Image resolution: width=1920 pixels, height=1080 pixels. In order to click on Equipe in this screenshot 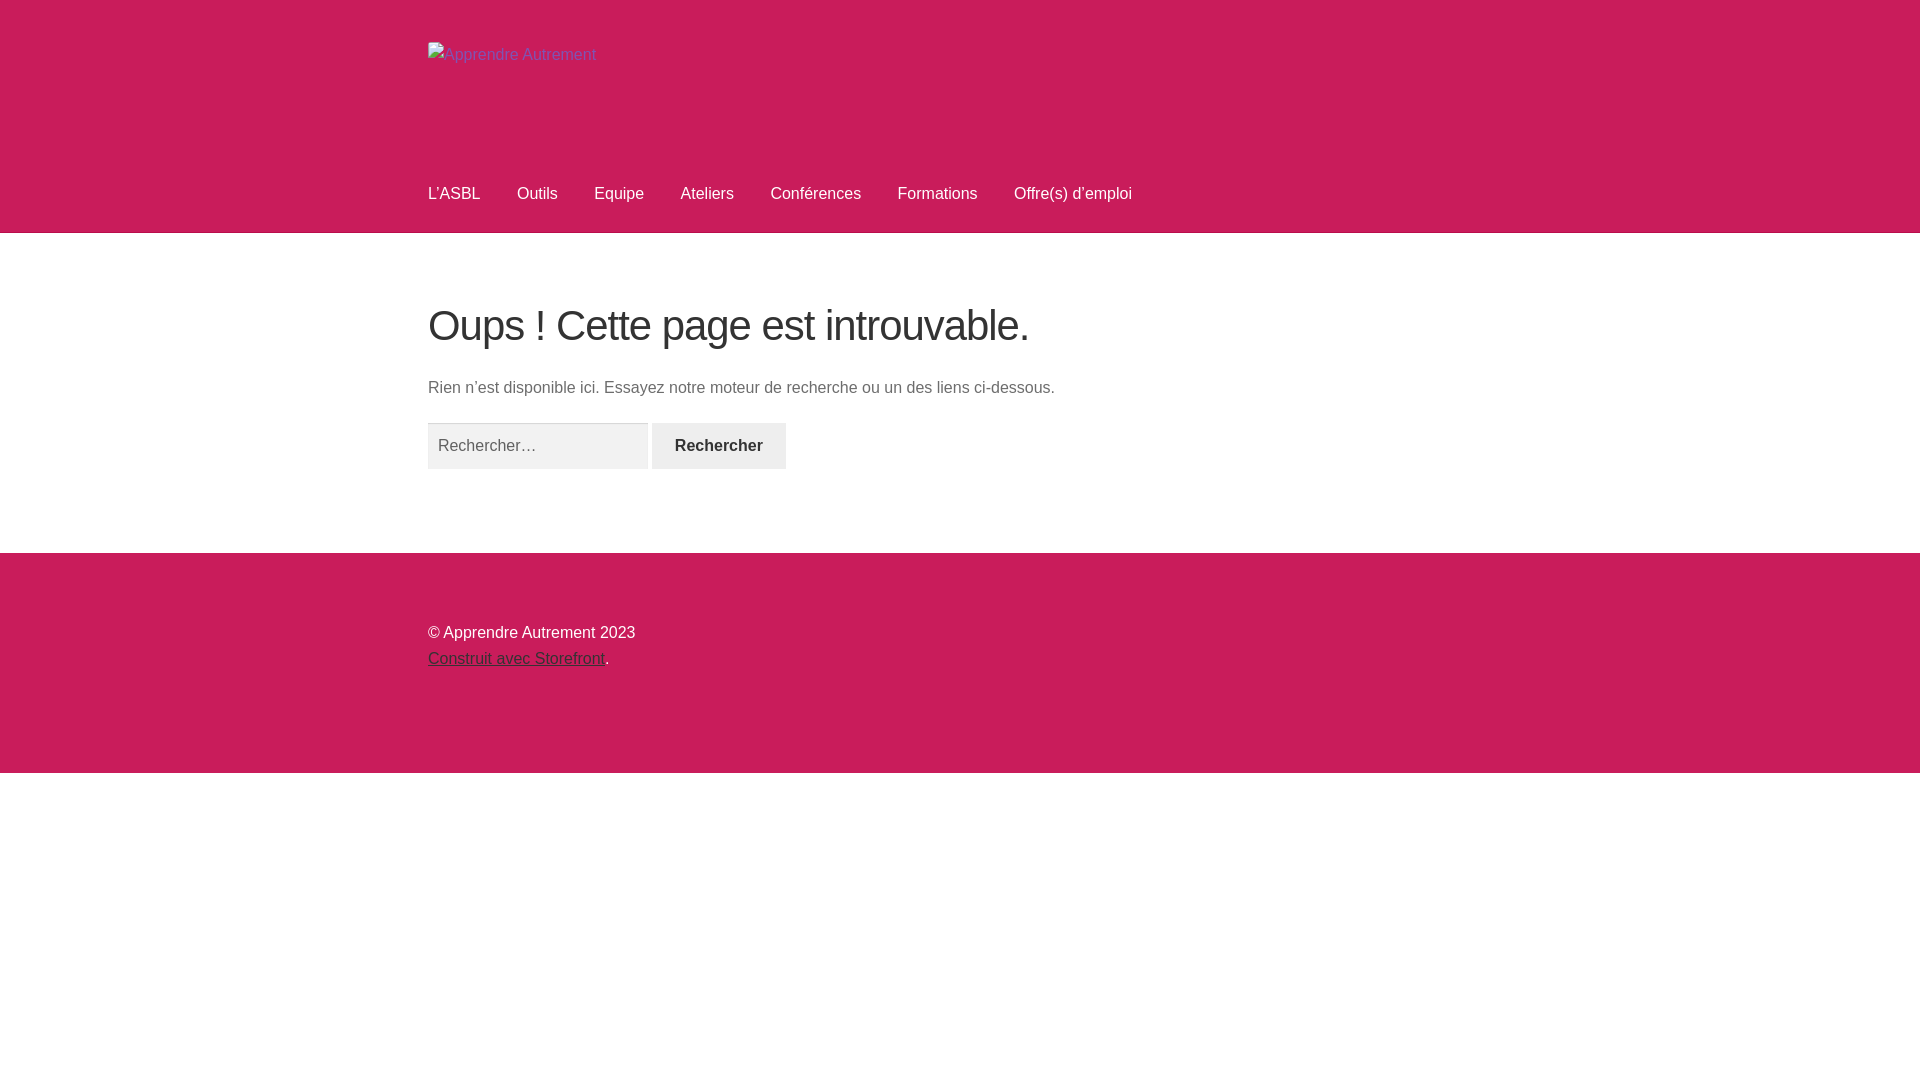, I will do `click(619, 194)`.